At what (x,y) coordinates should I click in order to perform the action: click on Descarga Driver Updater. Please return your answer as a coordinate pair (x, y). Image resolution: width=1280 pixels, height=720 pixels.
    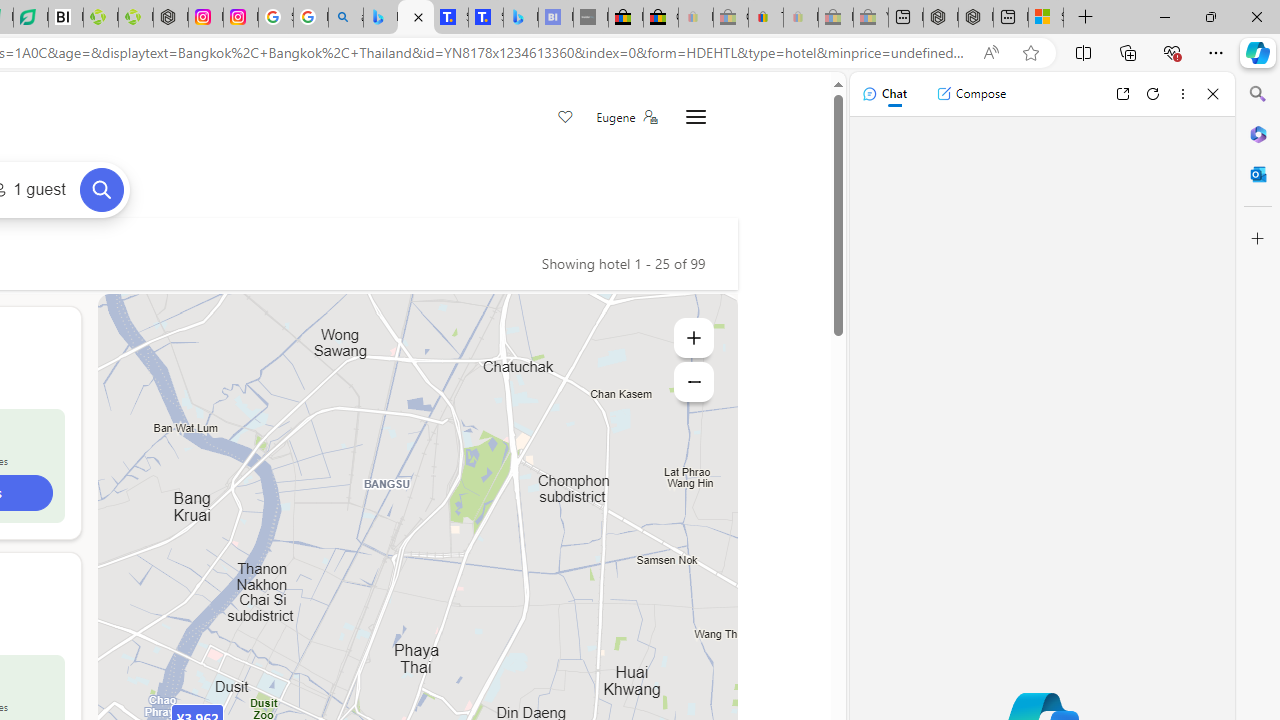
    Looking at the image, I should click on (136, 18).